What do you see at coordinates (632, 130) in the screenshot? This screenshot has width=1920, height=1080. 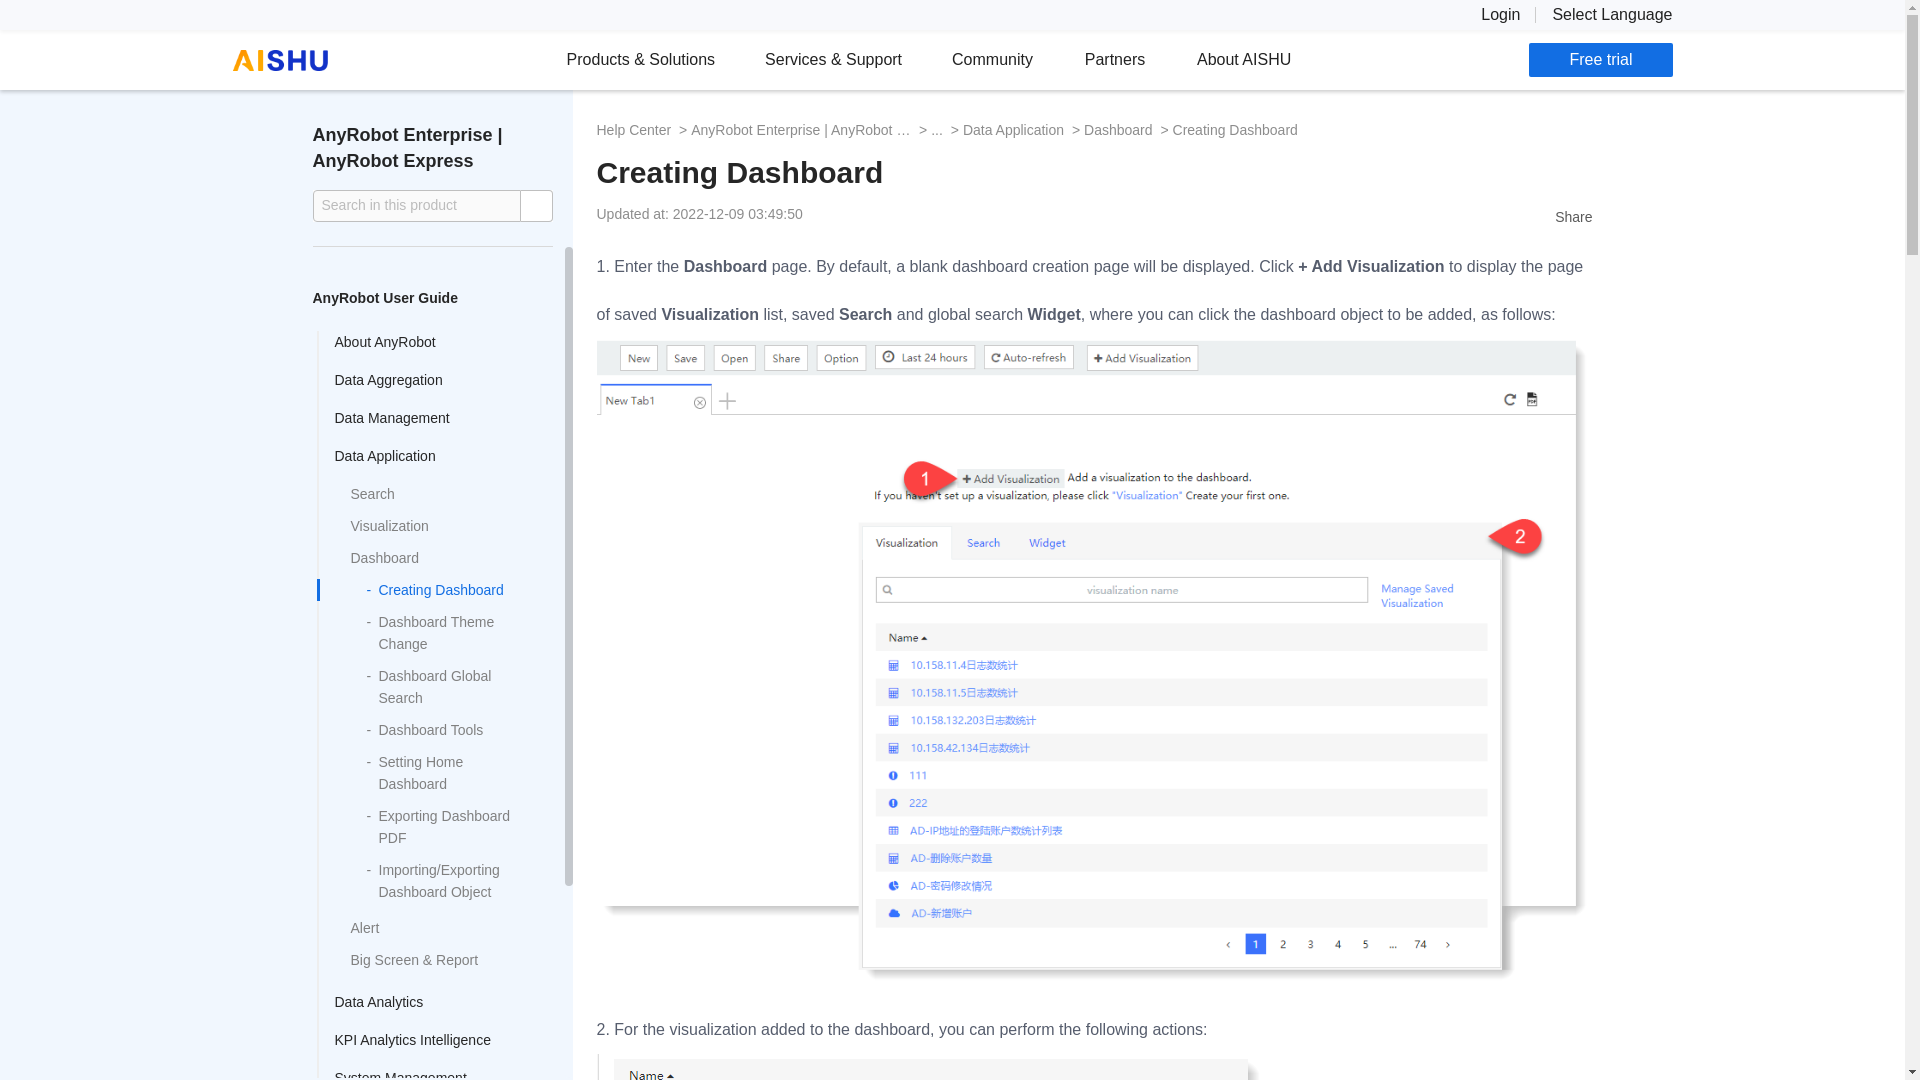 I see `Help Center` at bounding box center [632, 130].